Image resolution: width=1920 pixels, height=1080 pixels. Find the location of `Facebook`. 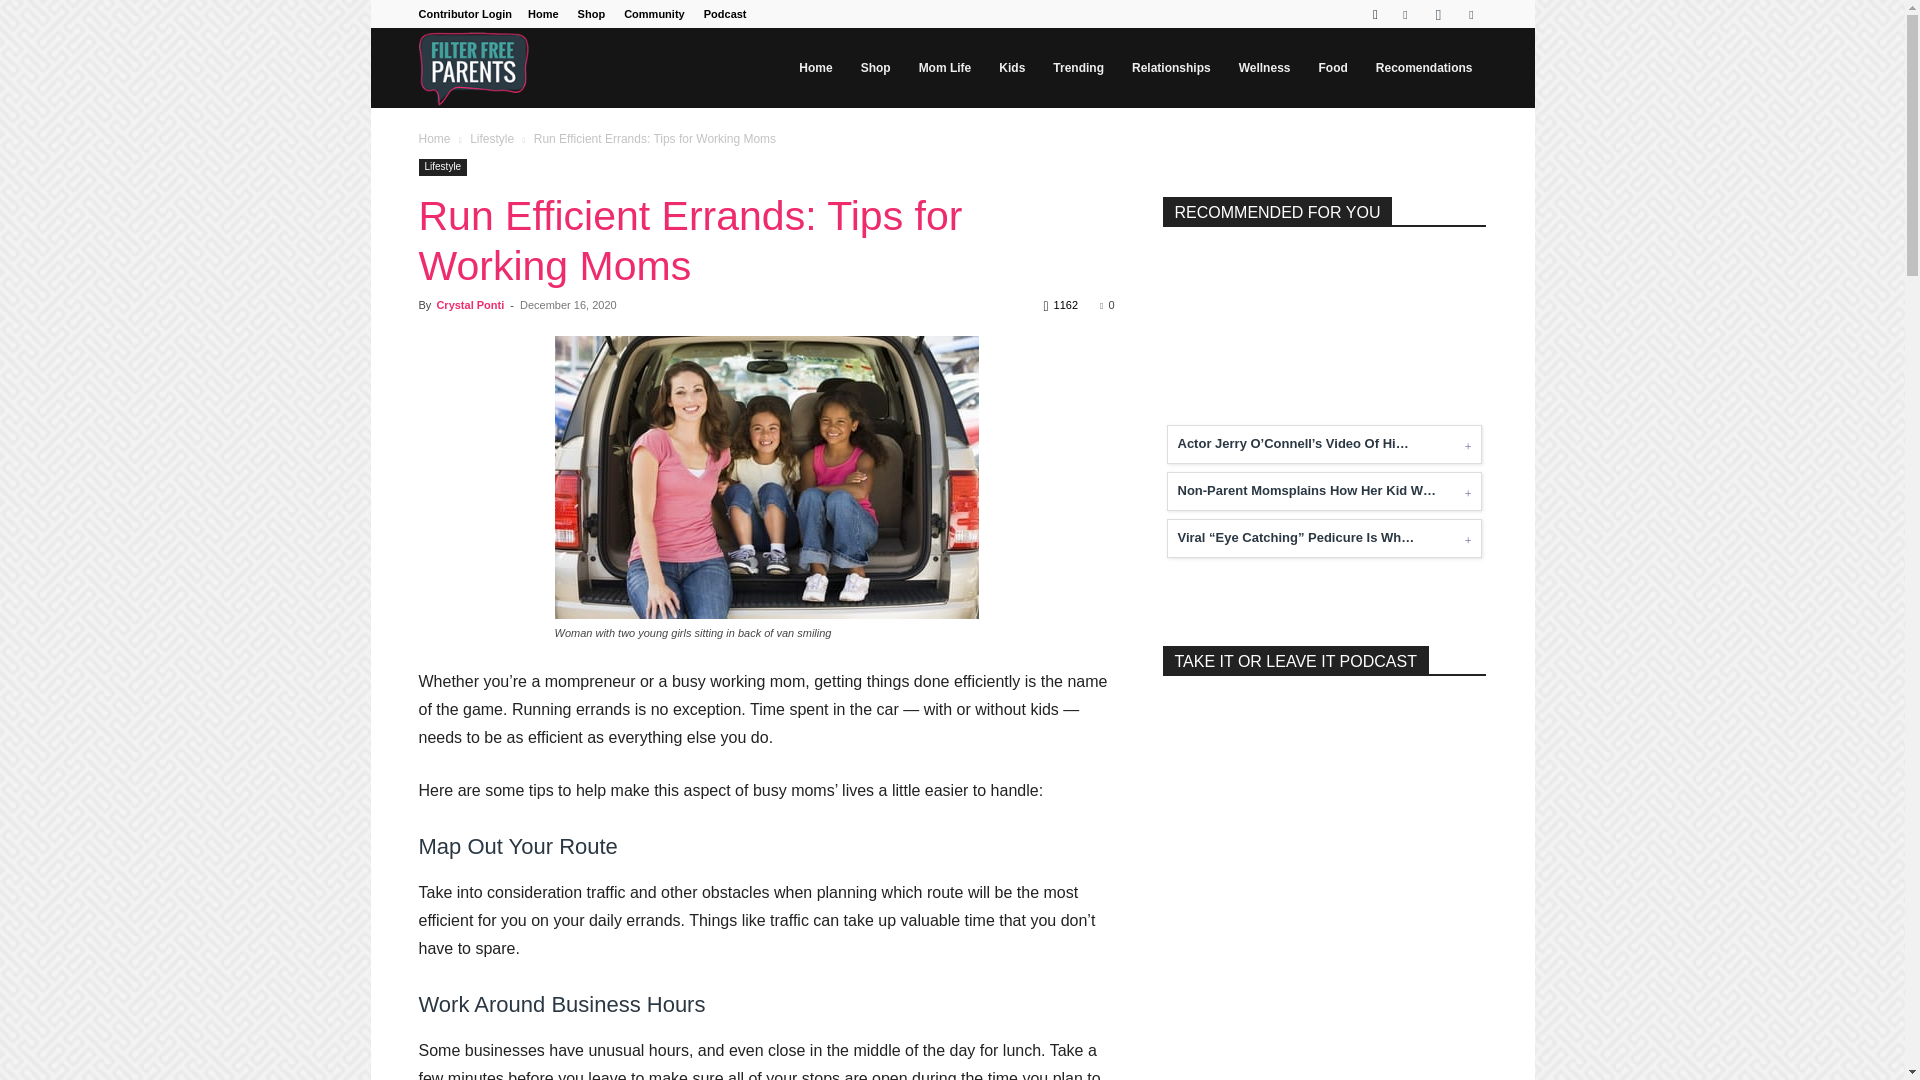

Facebook is located at coordinates (1405, 14).